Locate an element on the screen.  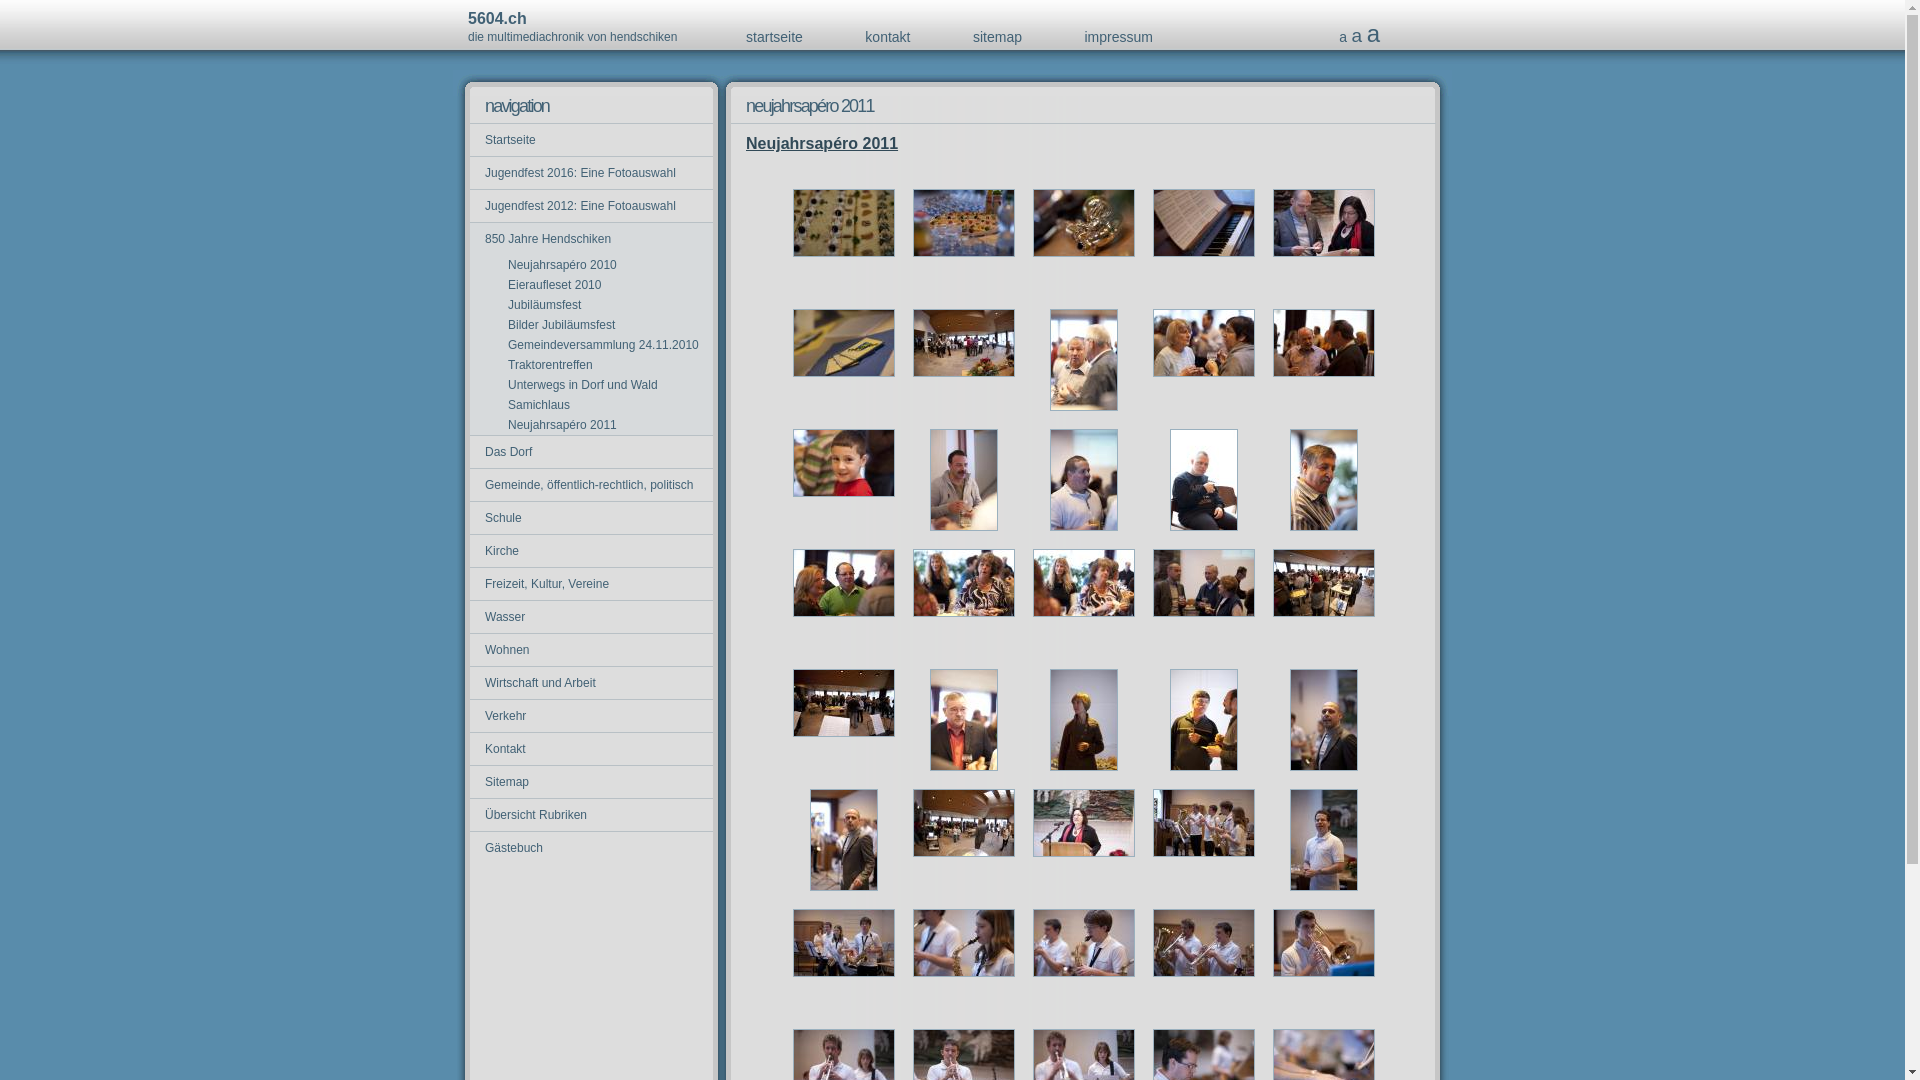
Unterwegs in Dorf und Wald is located at coordinates (576, 385).